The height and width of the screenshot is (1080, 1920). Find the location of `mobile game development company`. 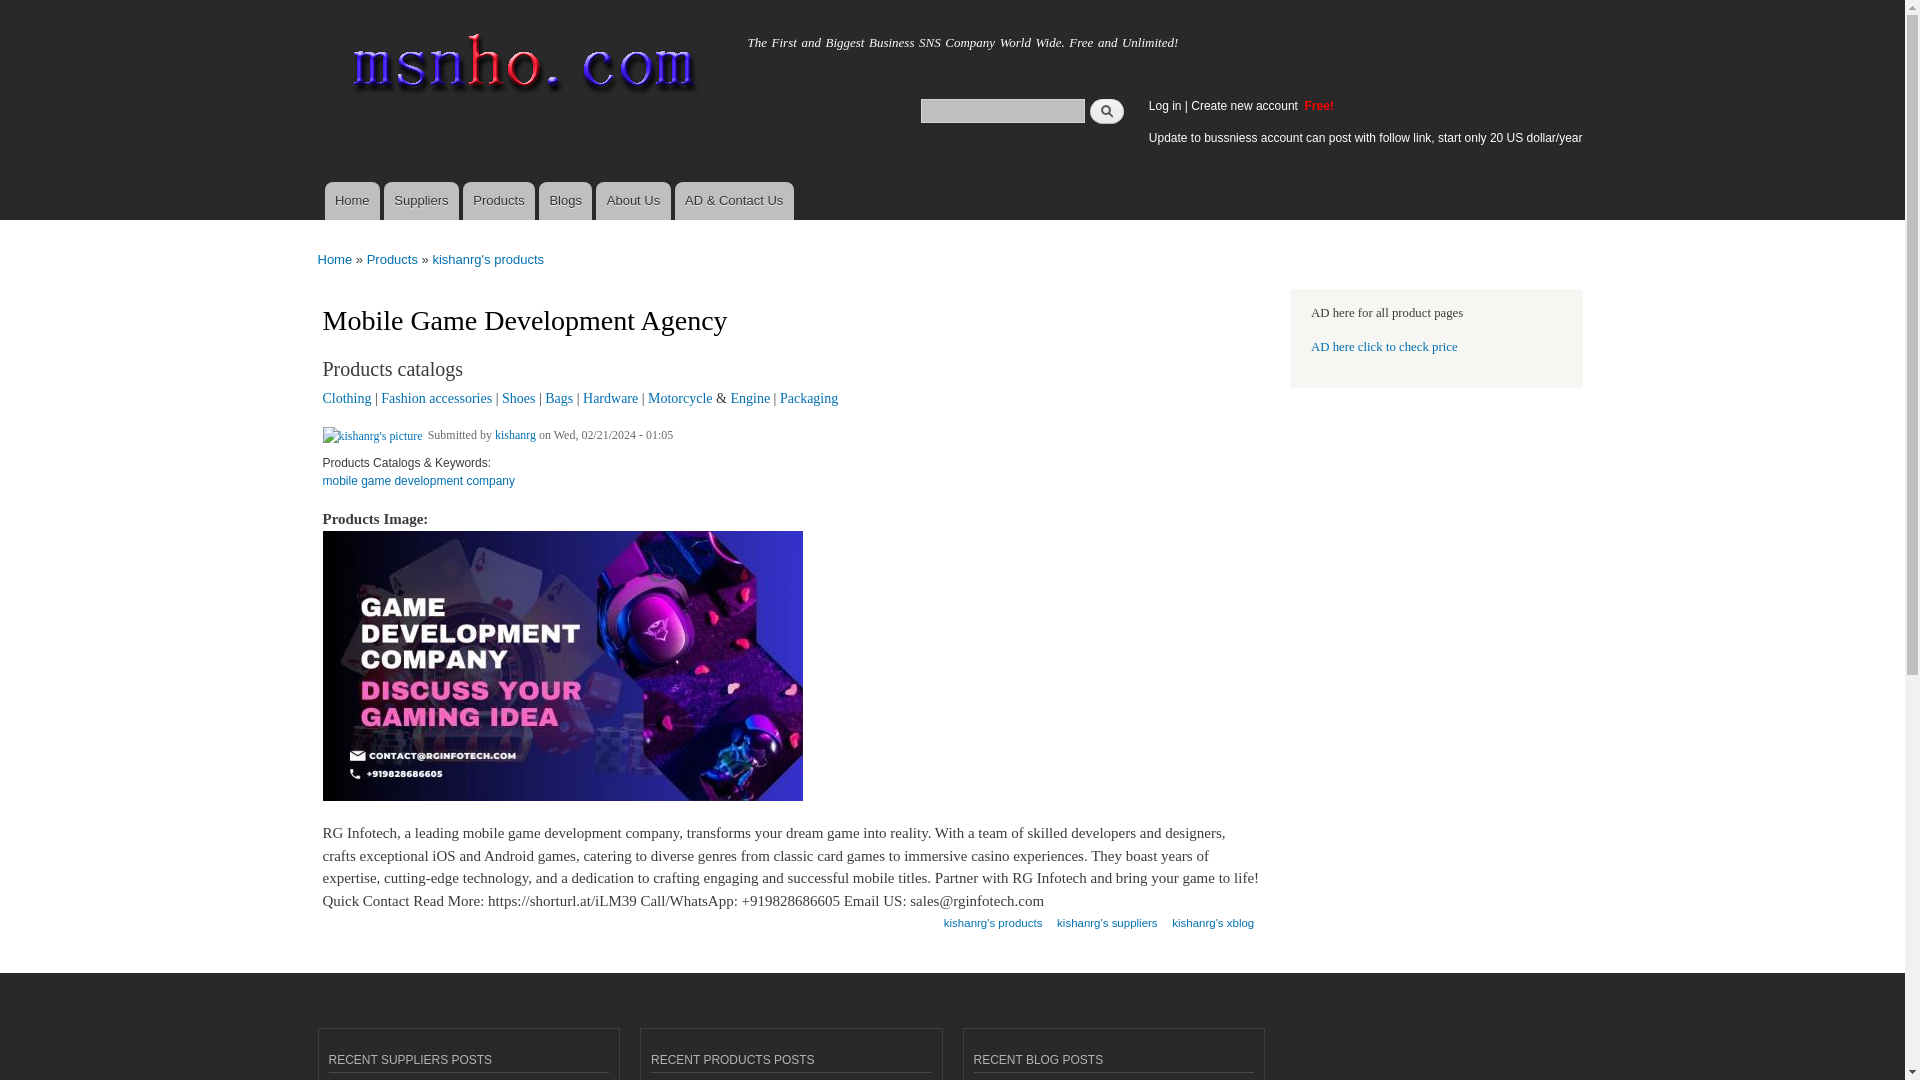

mobile game development company is located at coordinates (418, 488).